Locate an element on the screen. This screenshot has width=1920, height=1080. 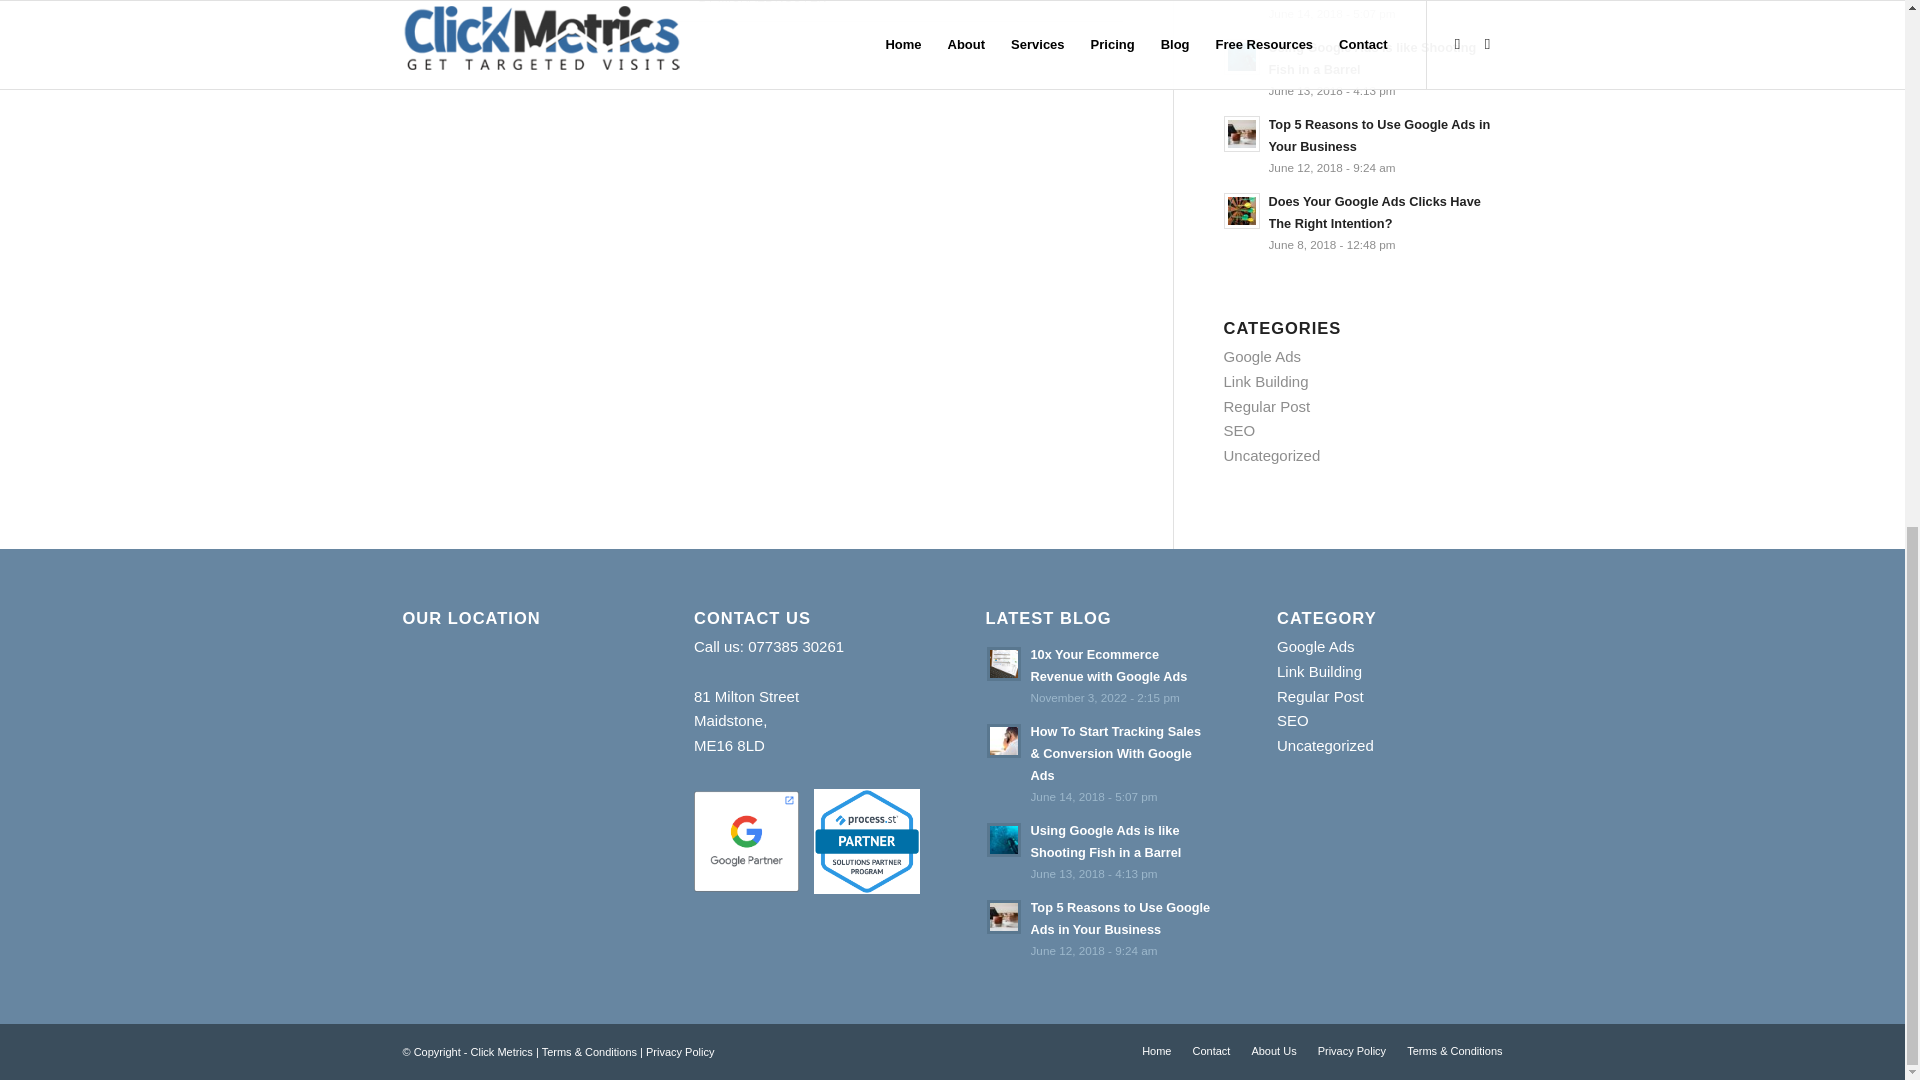
Top 5 Reasons to Use Google Ads in Your Business is located at coordinates (1364, 146).